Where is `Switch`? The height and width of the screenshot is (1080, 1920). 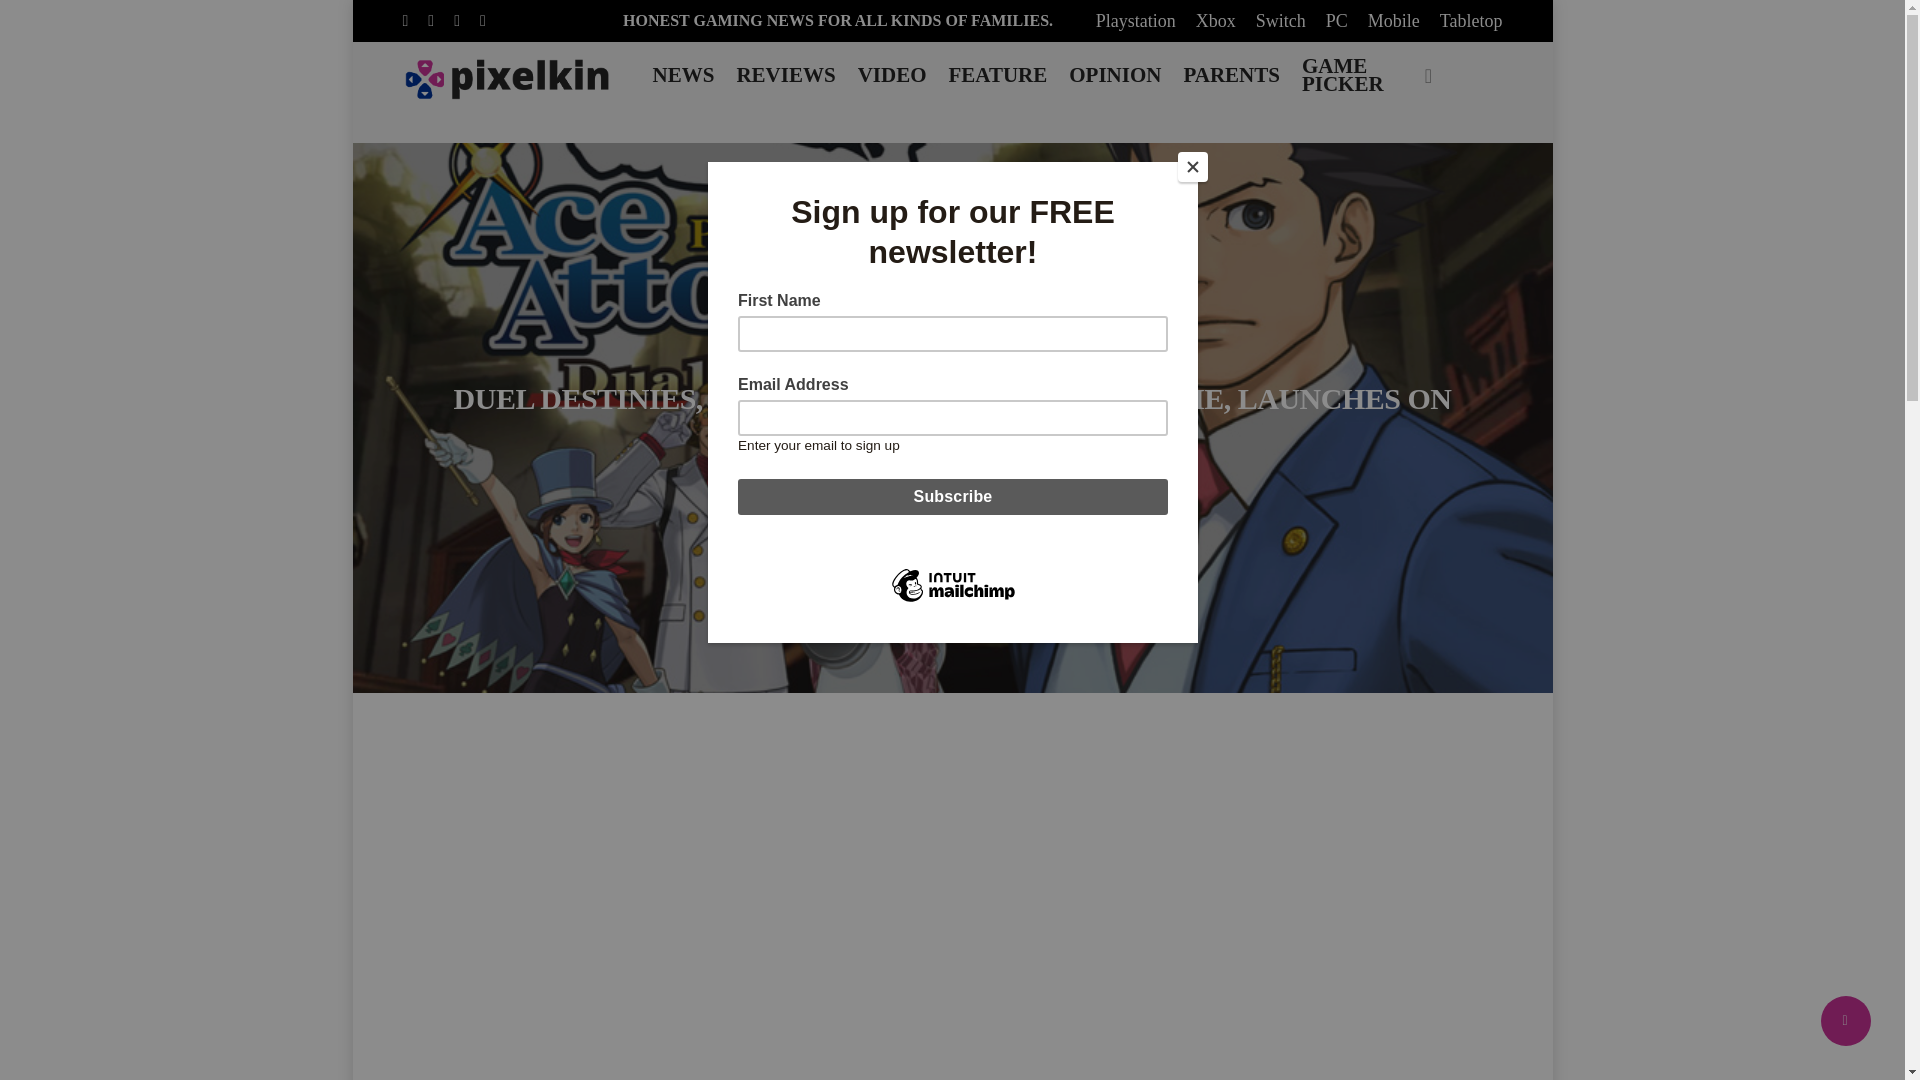
Switch is located at coordinates (1280, 20).